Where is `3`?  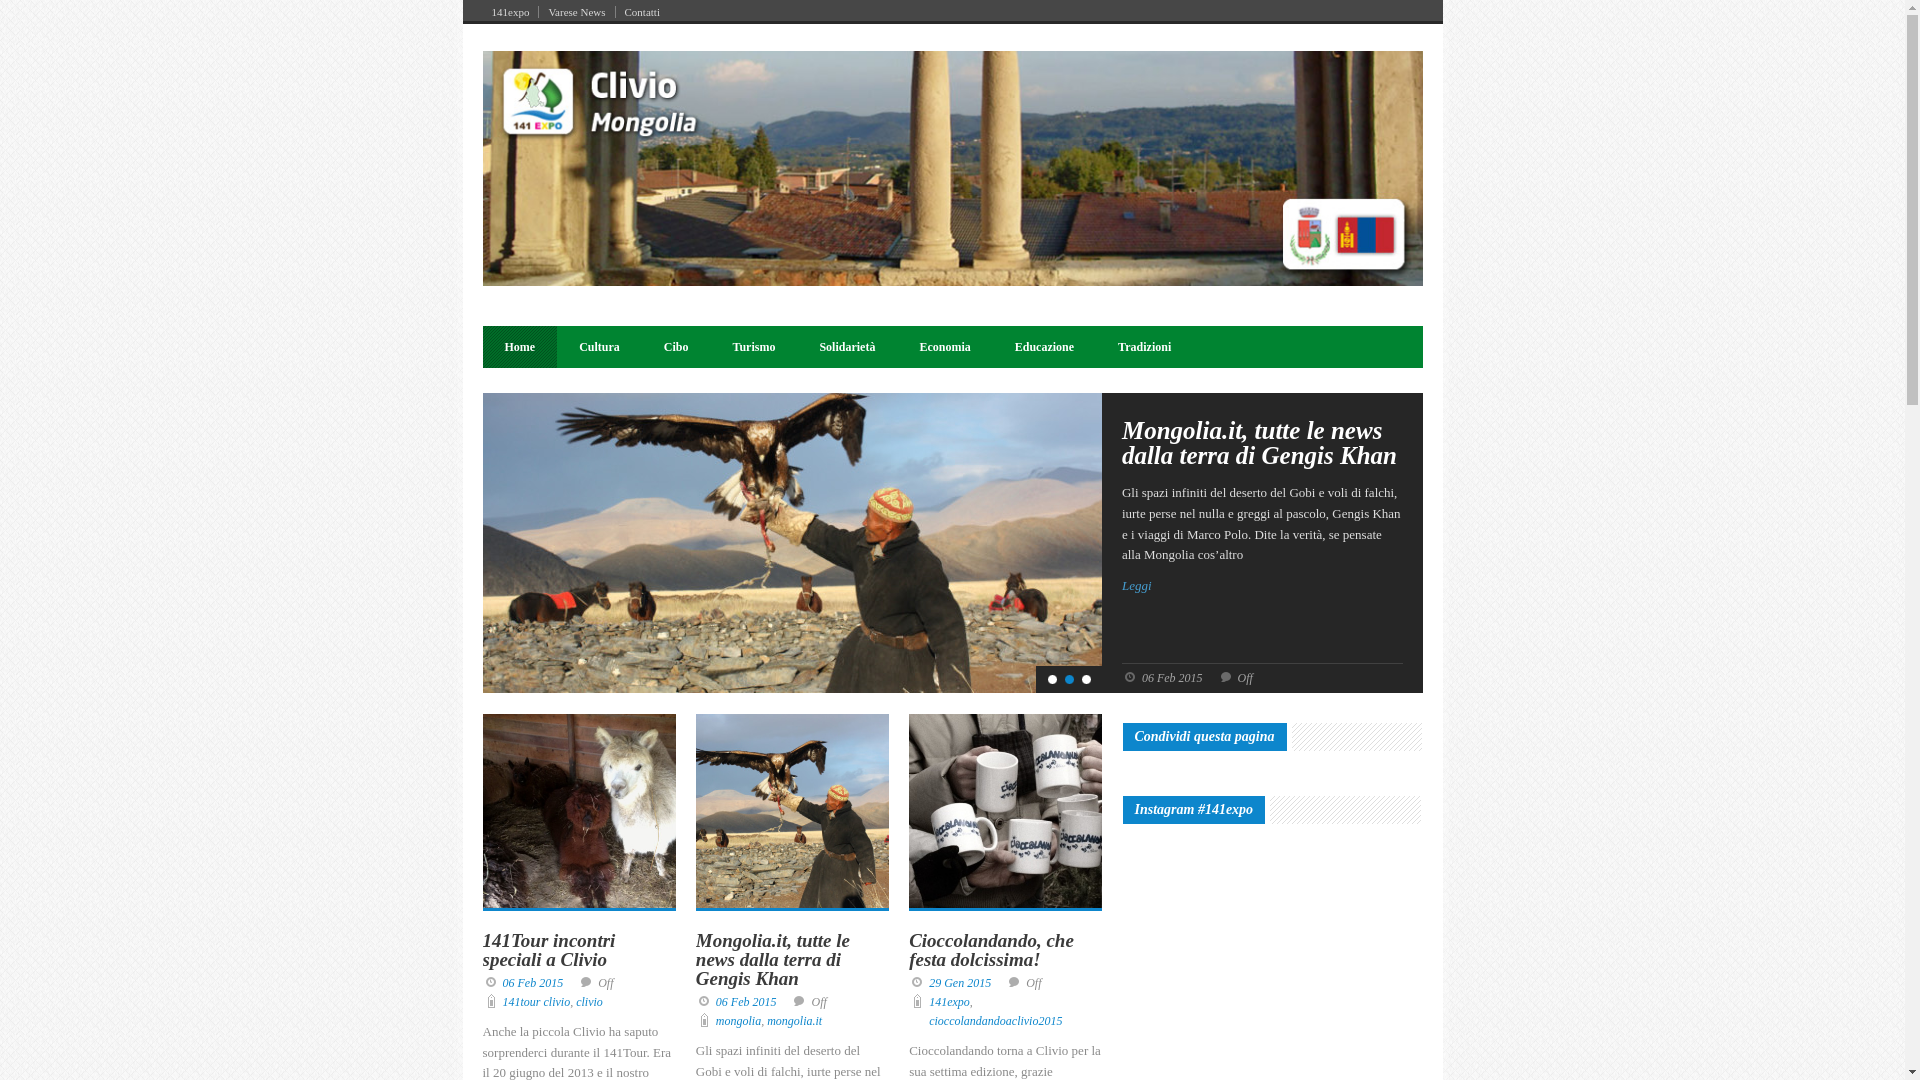 3 is located at coordinates (1086, 680).